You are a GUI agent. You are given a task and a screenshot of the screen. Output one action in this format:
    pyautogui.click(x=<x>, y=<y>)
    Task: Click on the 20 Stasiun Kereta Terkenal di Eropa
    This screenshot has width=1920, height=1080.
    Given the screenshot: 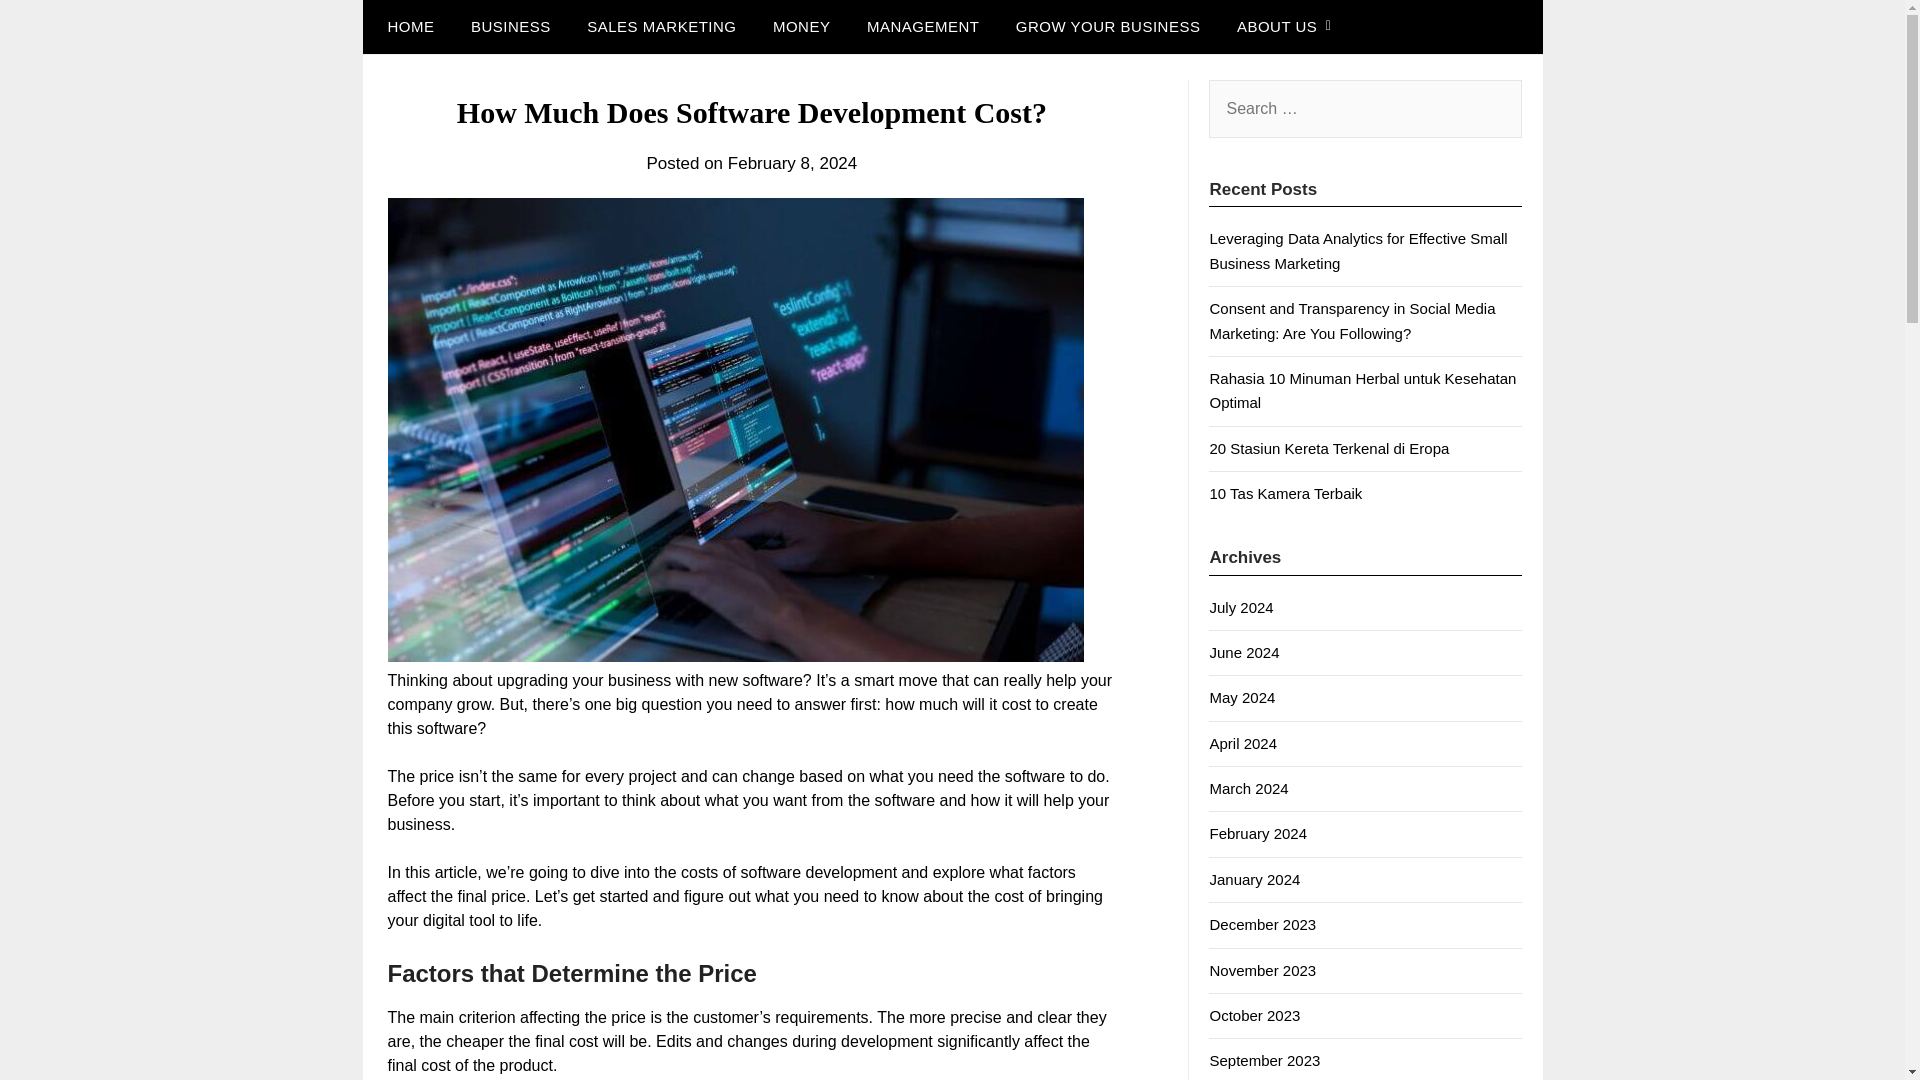 What is the action you would take?
    pyautogui.click(x=1329, y=448)
    